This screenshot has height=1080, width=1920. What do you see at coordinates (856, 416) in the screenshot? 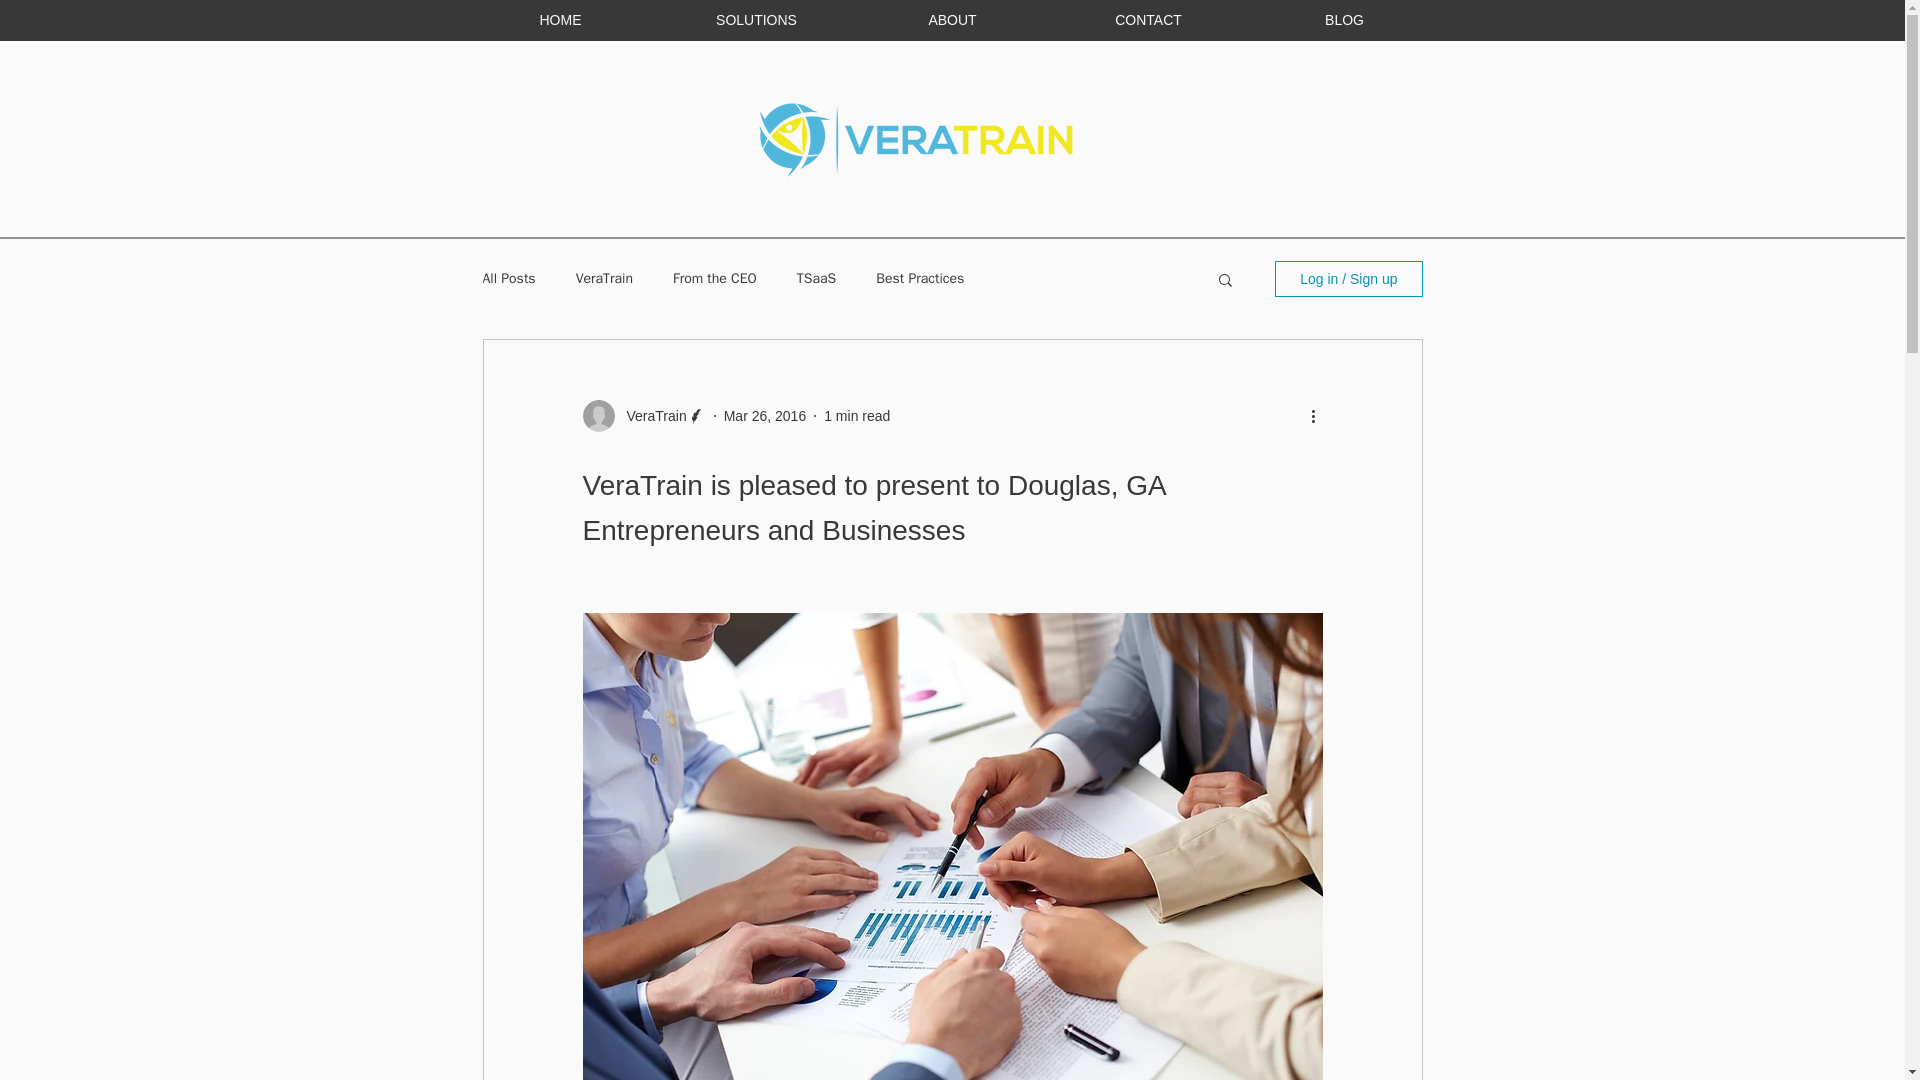
I see `1 min read` at bounding box center [856, 416].